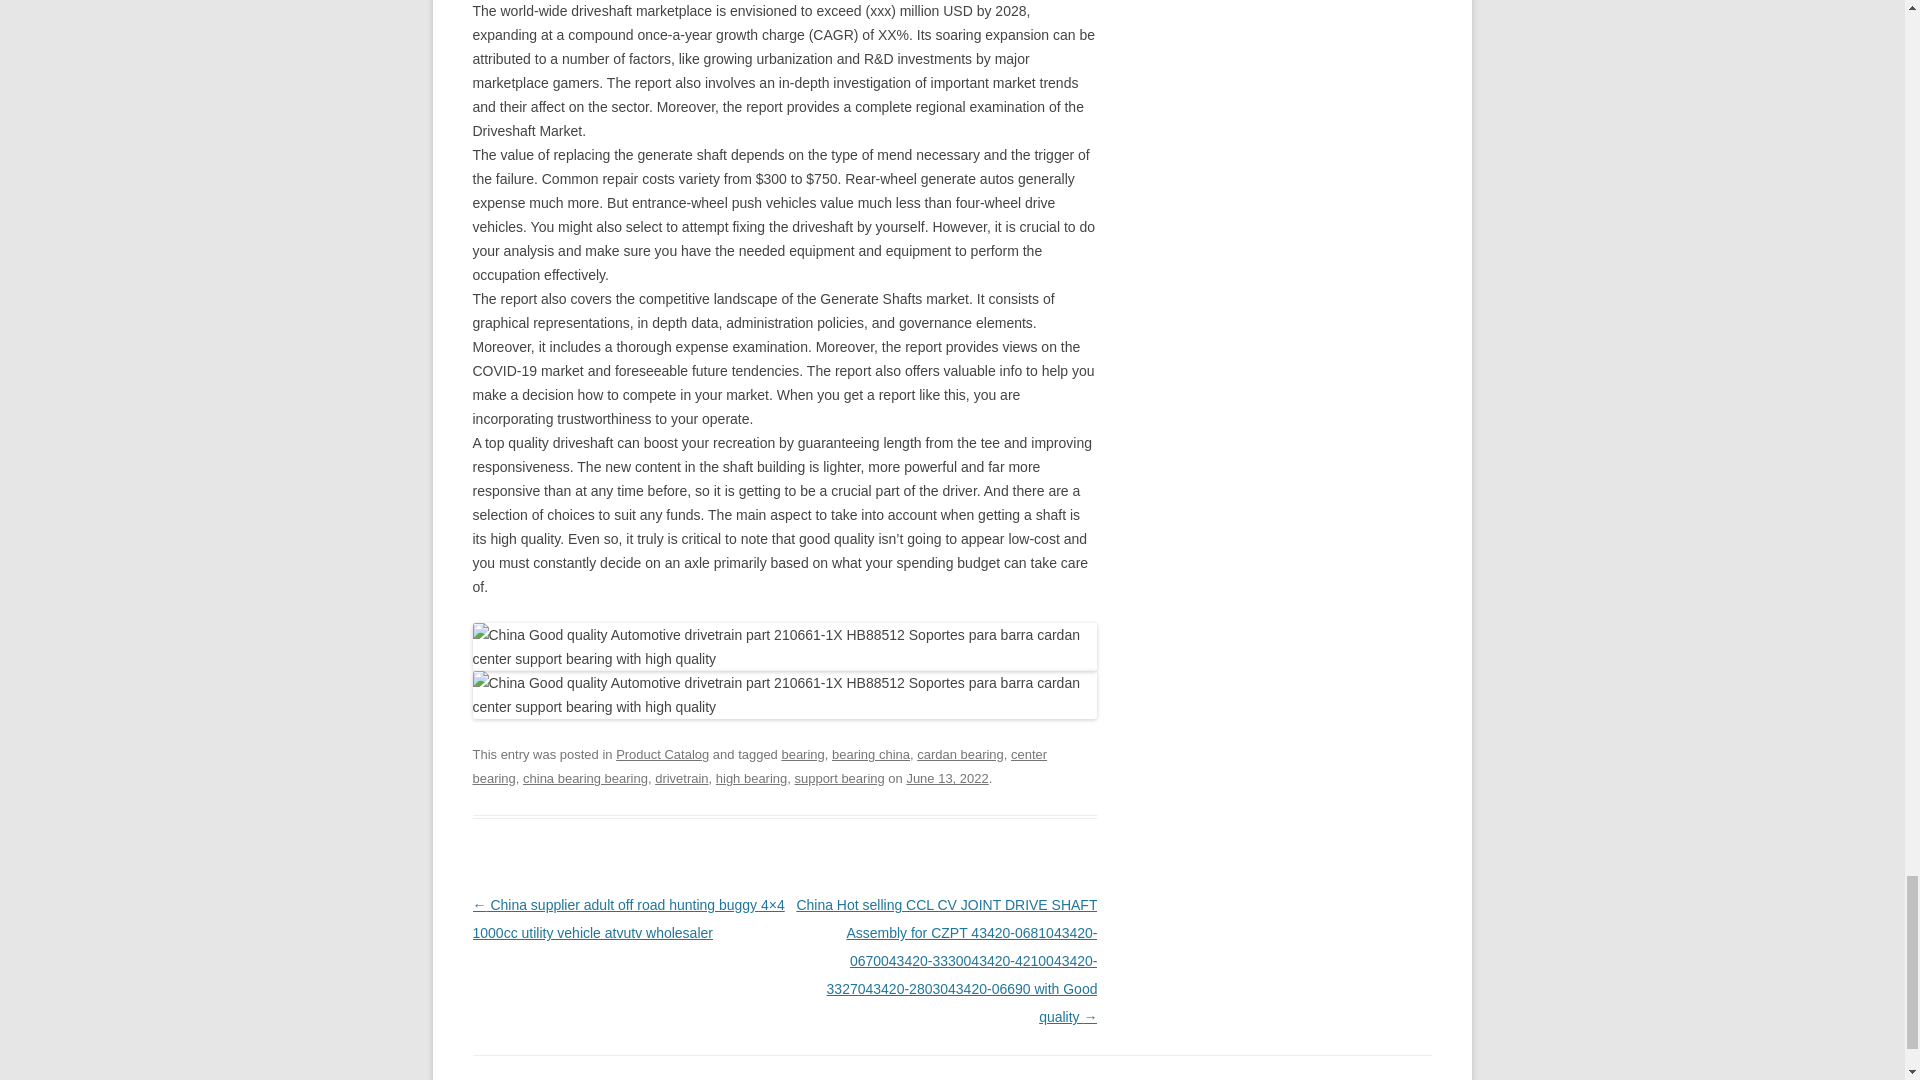  Describe the element at coordinates (585, 778) in the screenshot. I see `china bearing bearing` at that location.